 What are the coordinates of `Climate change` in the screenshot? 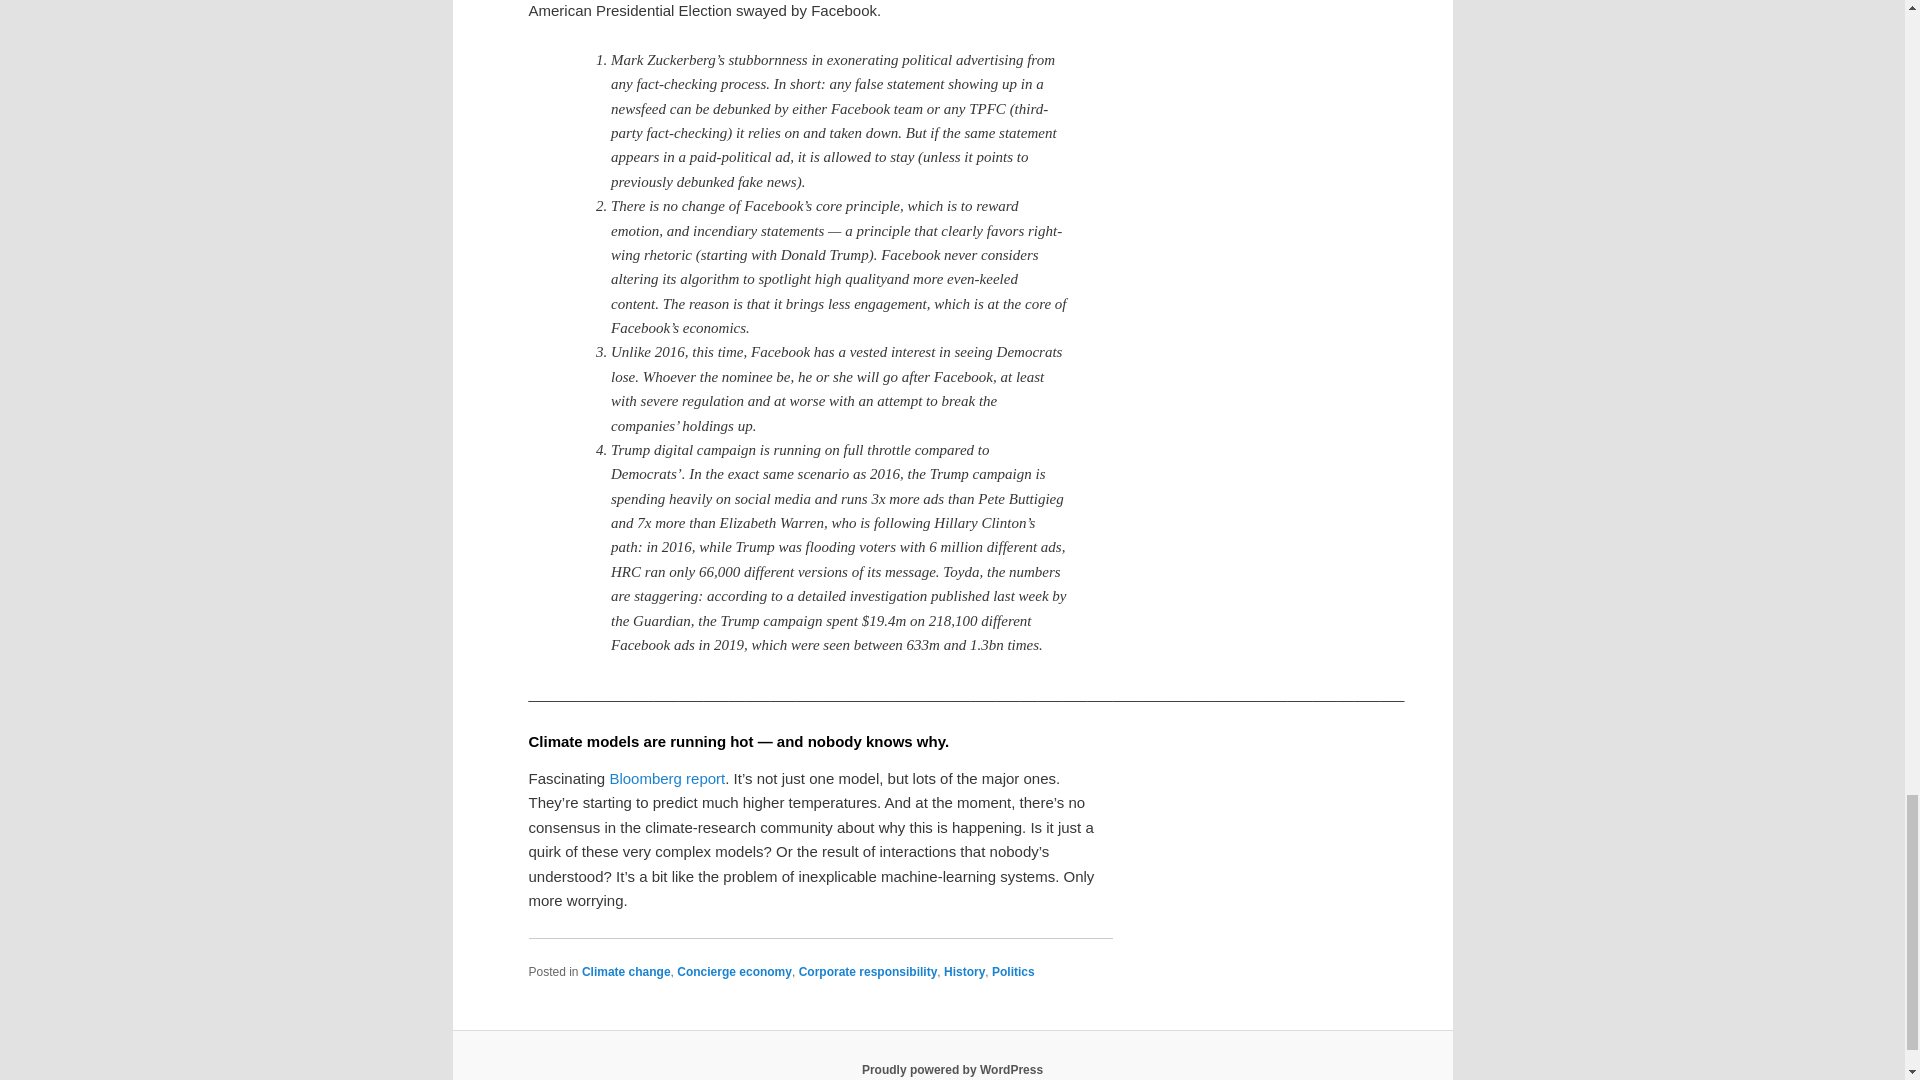 It's located at (626, 972).